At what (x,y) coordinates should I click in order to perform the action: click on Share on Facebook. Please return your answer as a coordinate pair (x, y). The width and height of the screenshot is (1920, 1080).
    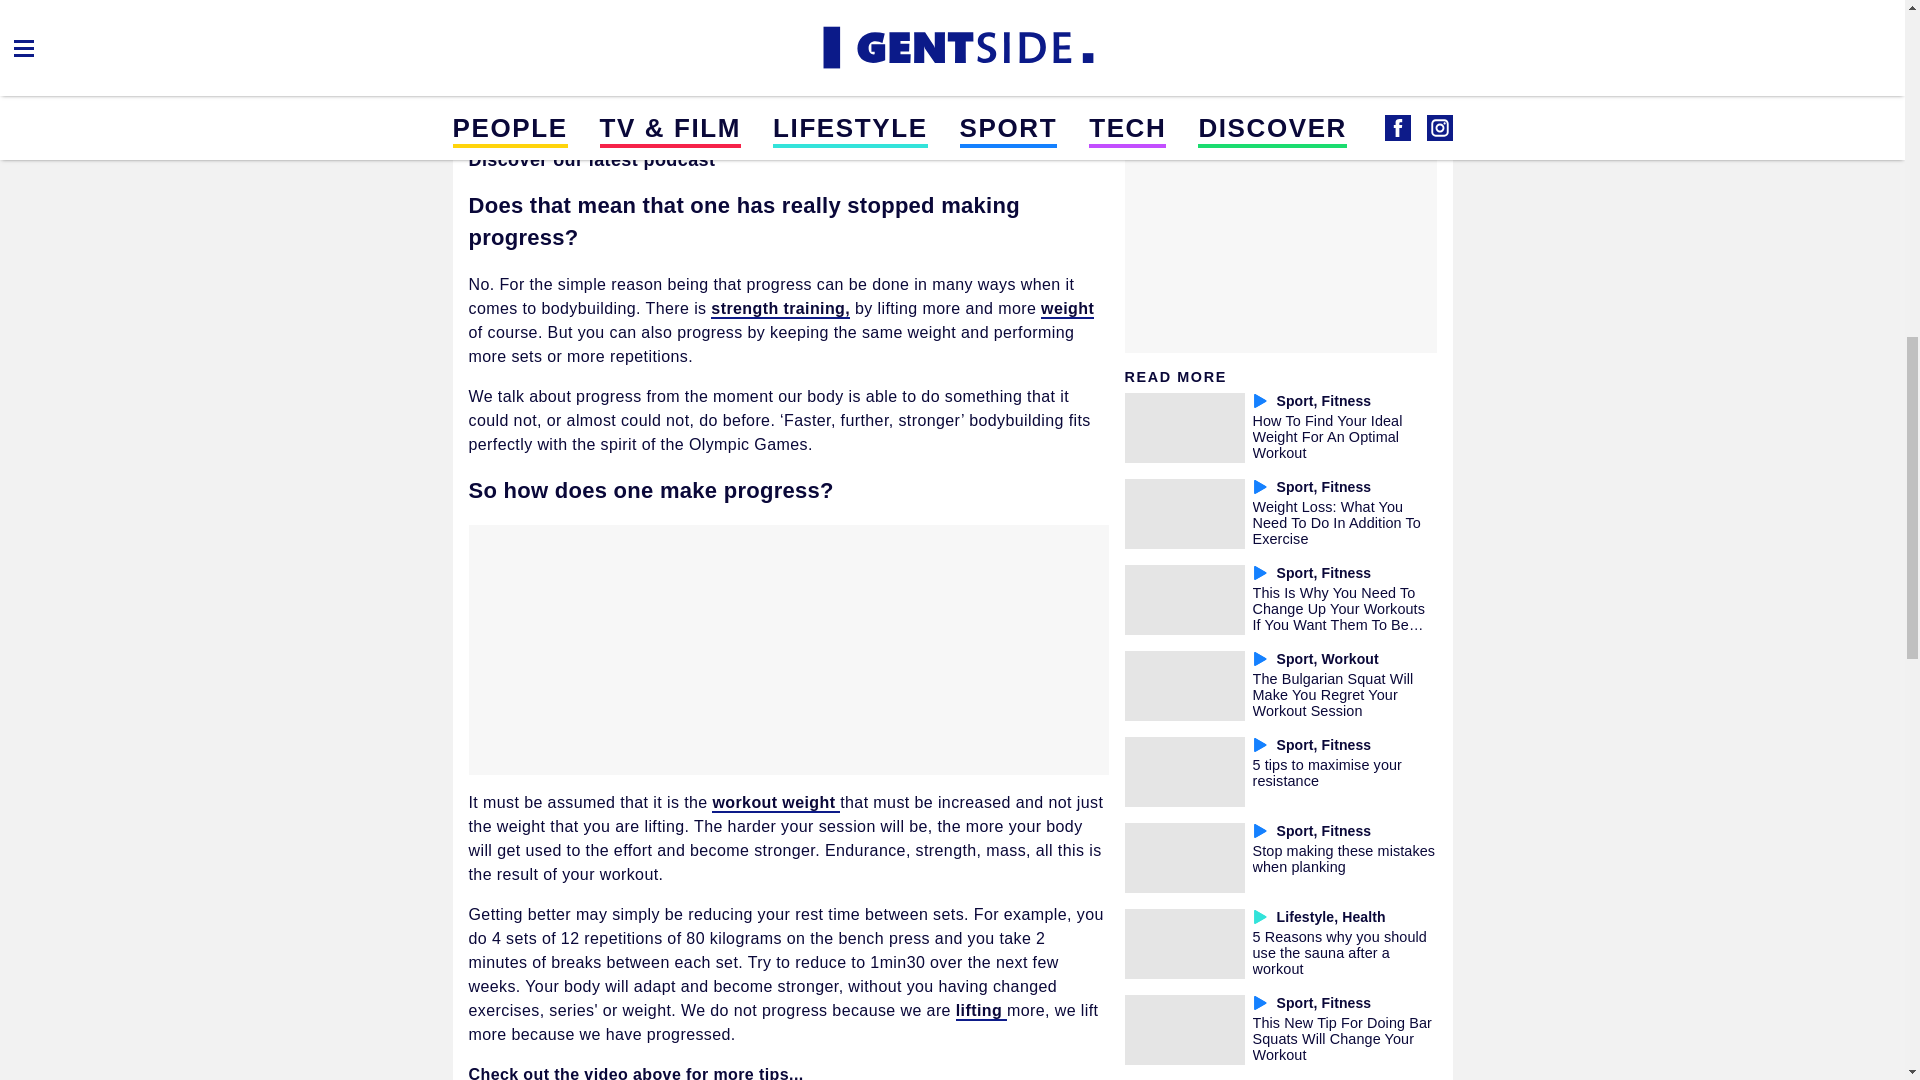
    Looking at the image, I should click on (500, 10).